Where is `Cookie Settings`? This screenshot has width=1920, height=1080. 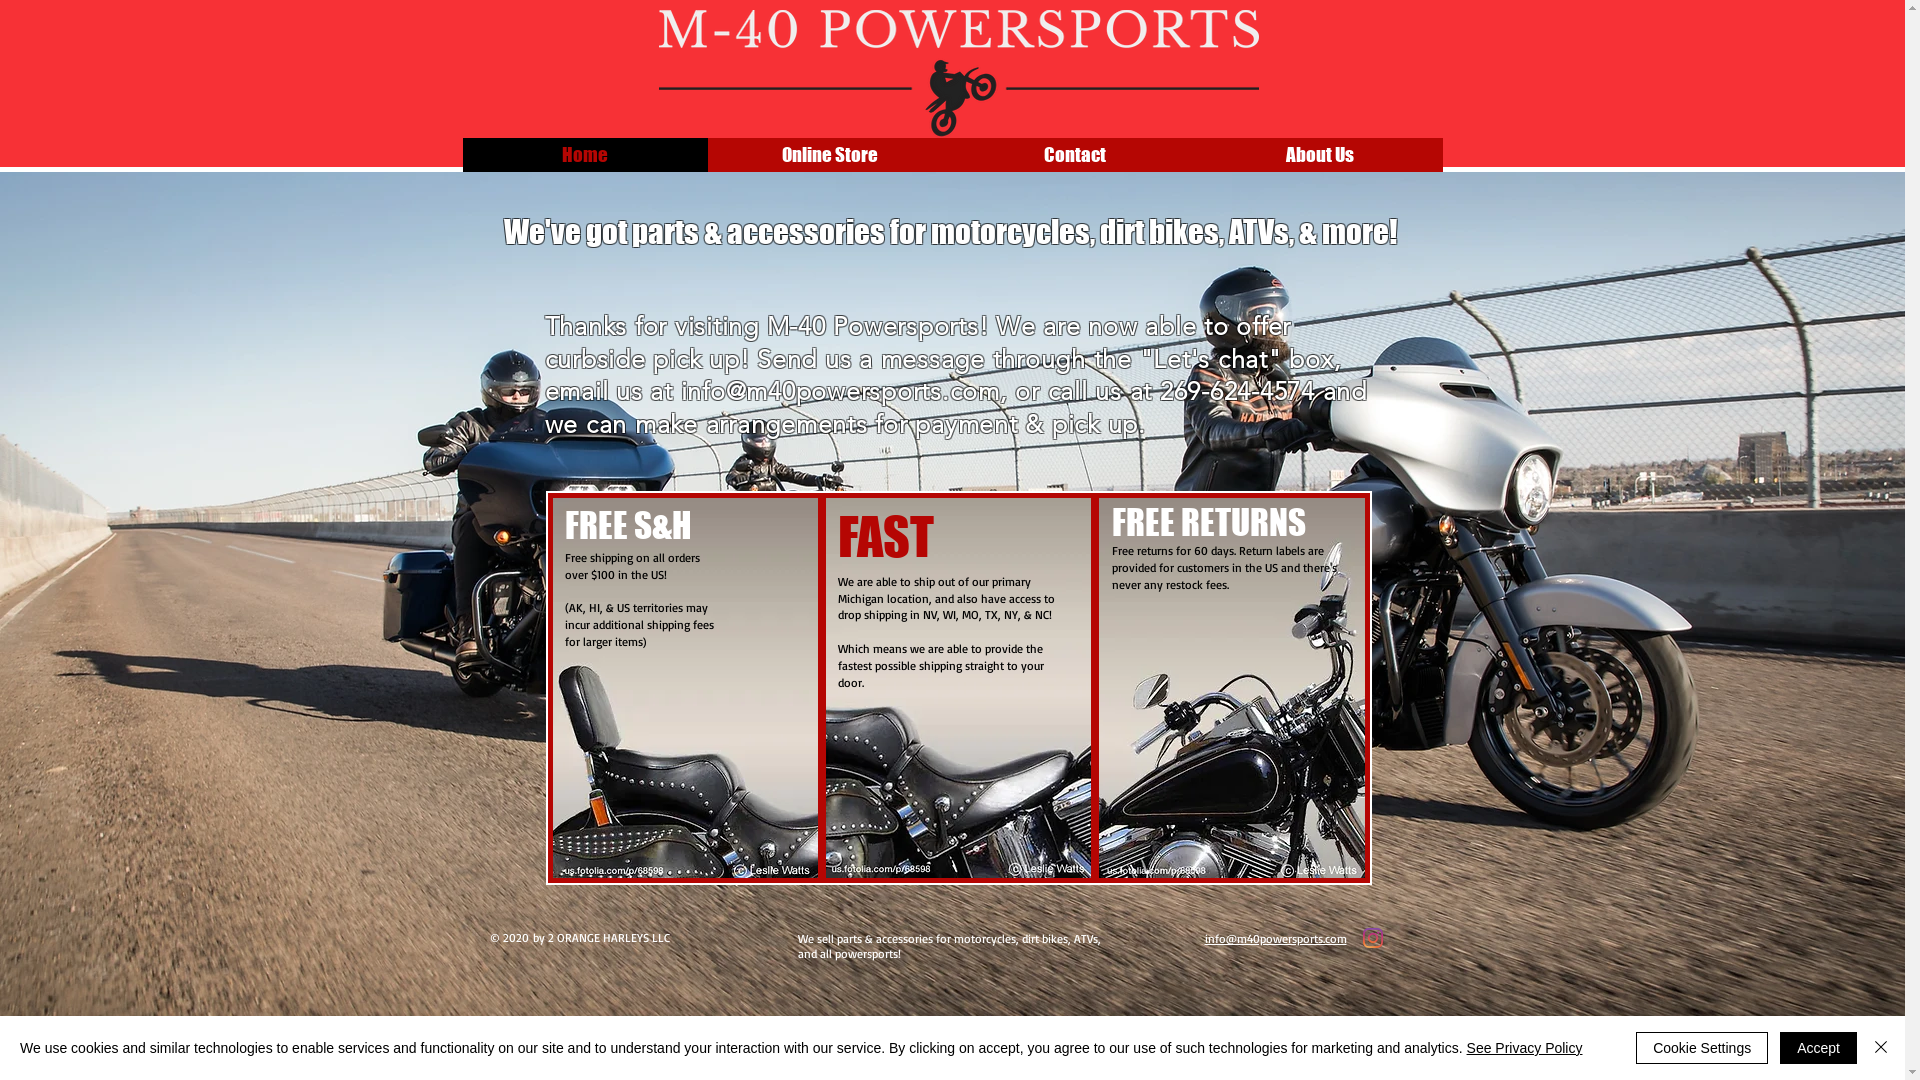
Cookie Settings is located at coordinates (1702, 1048).